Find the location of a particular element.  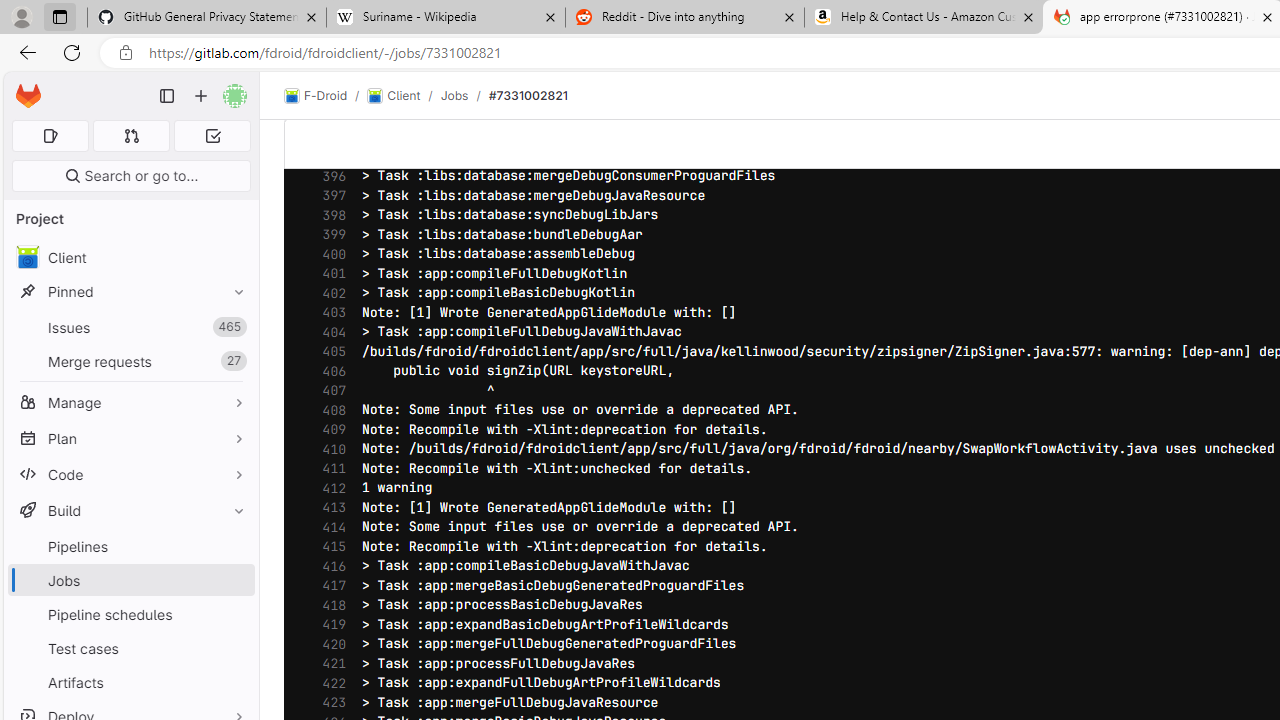

409 is located at coordinates (329, 429).